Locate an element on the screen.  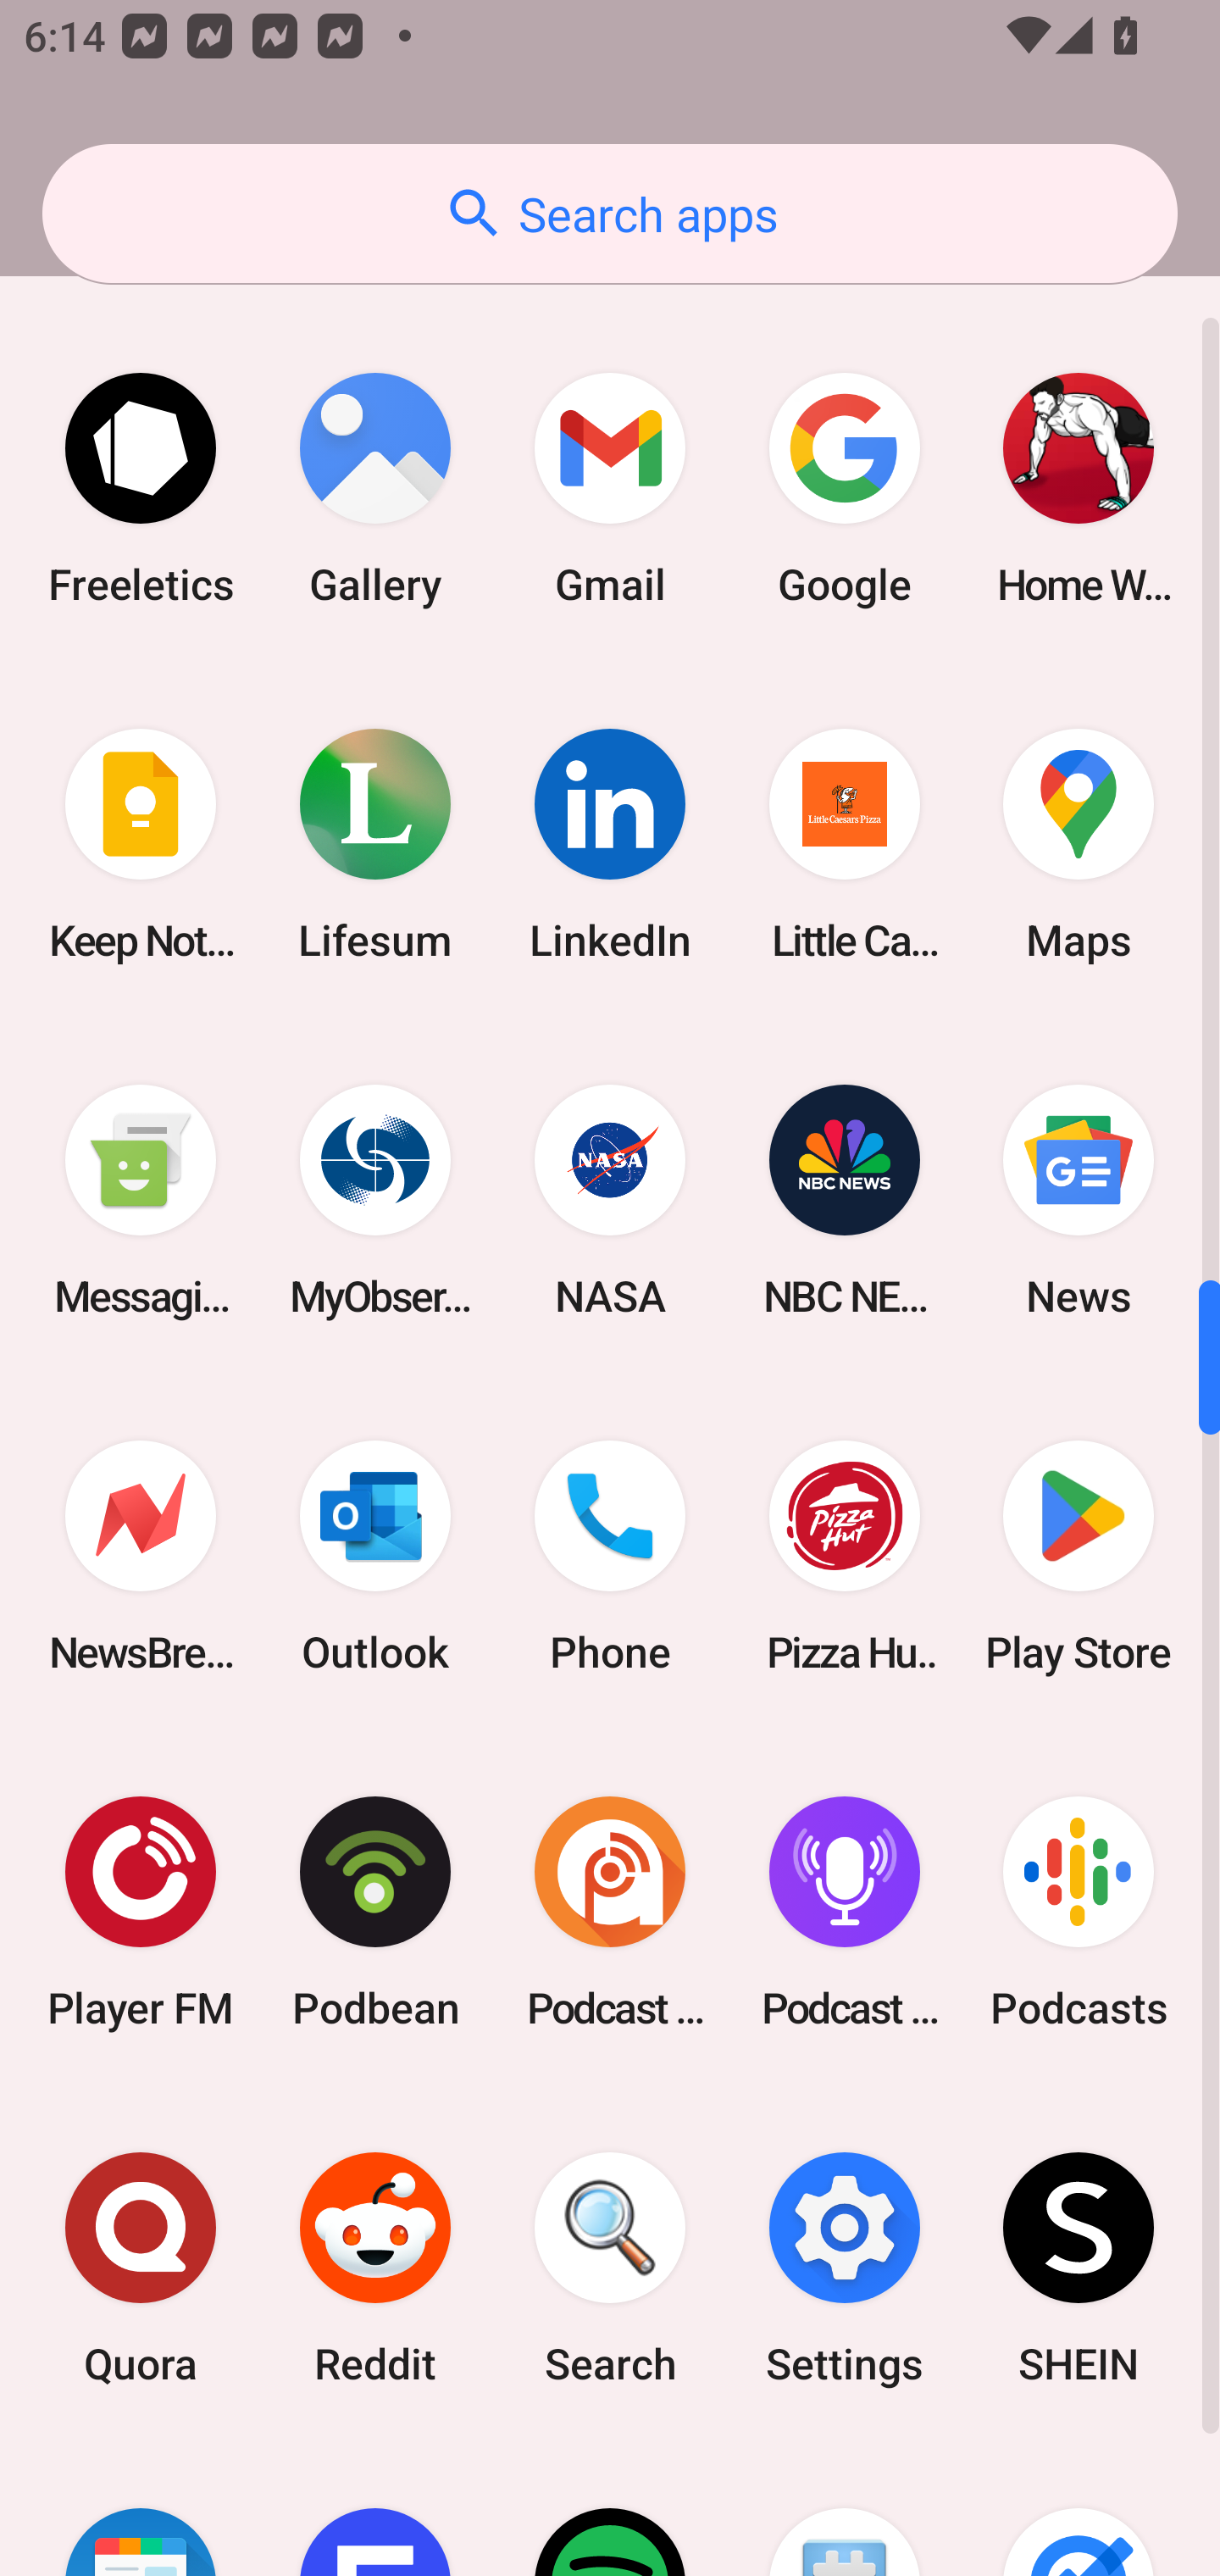
Podcast Addict is located at coordinates (610, 1912).